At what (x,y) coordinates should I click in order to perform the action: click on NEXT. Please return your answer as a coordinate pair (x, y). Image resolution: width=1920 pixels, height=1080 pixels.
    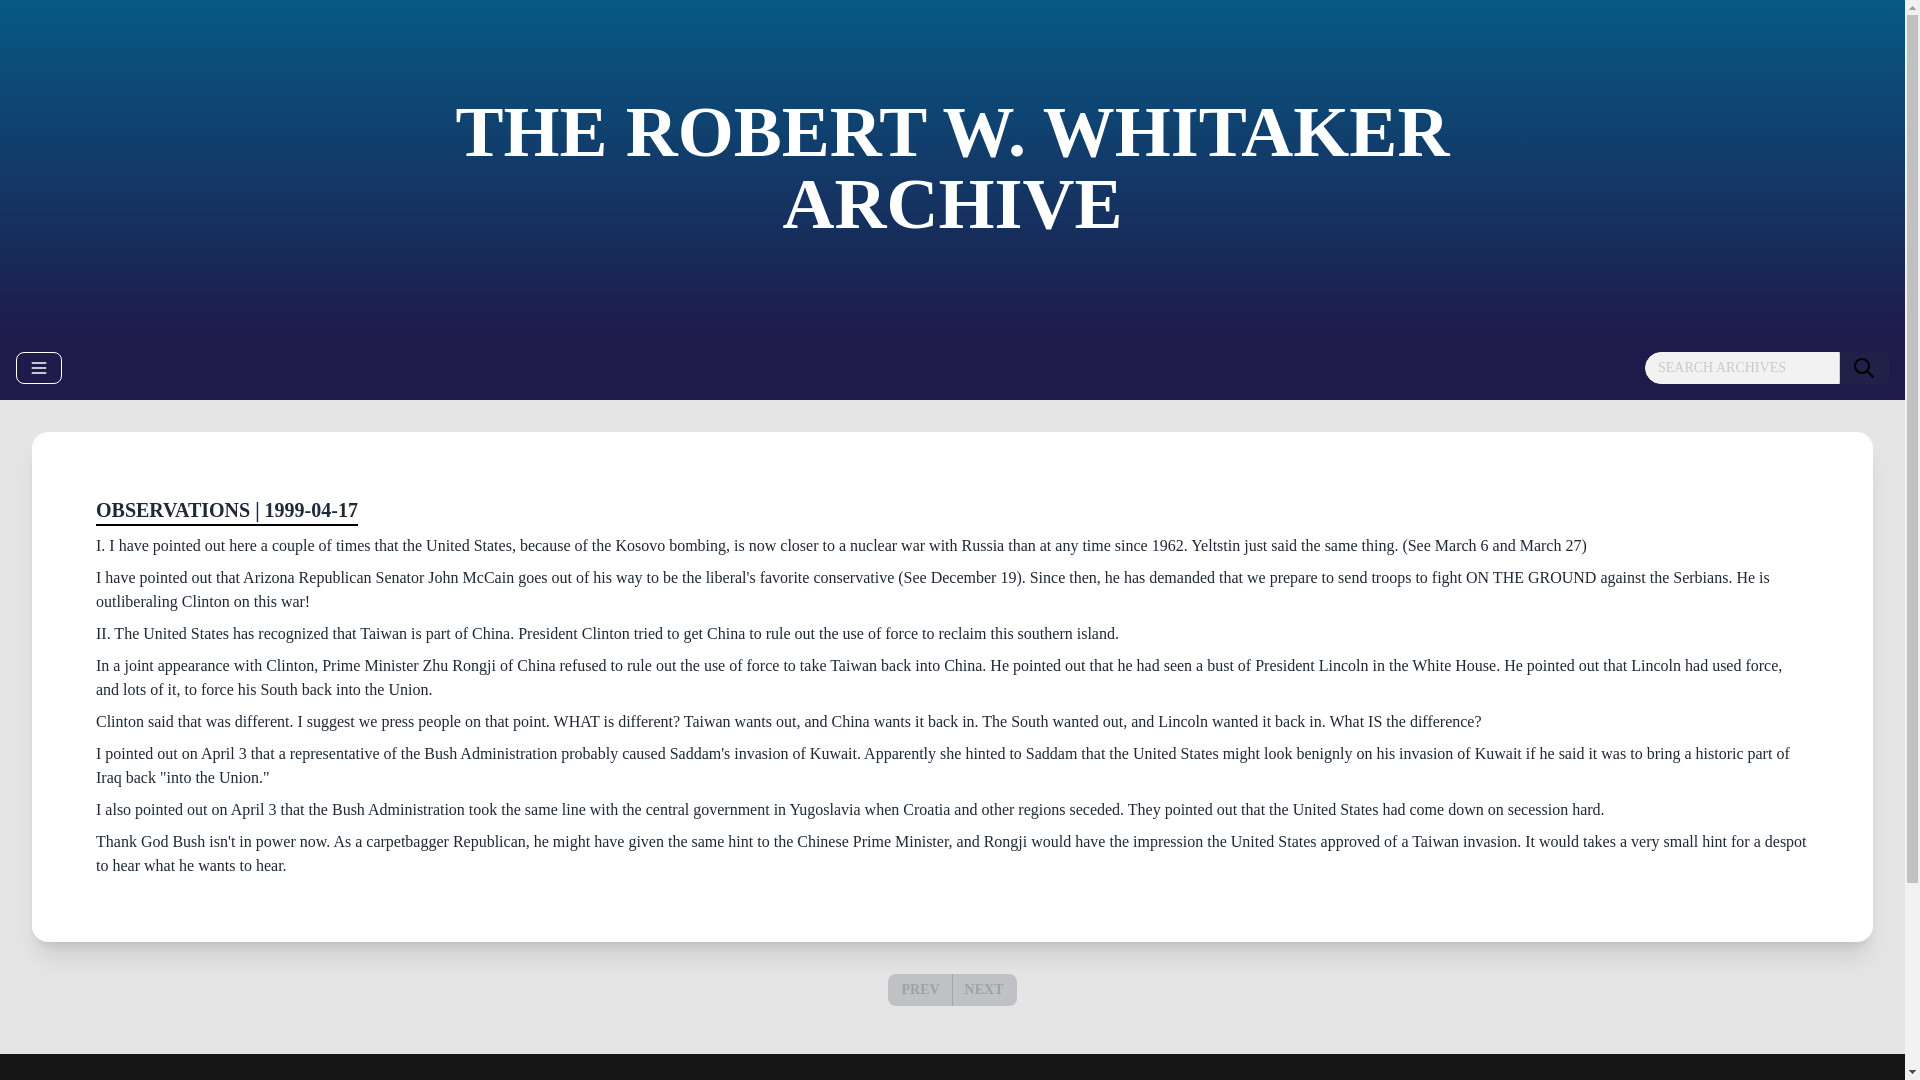
    Looking at the image, I should click on (984, 990).